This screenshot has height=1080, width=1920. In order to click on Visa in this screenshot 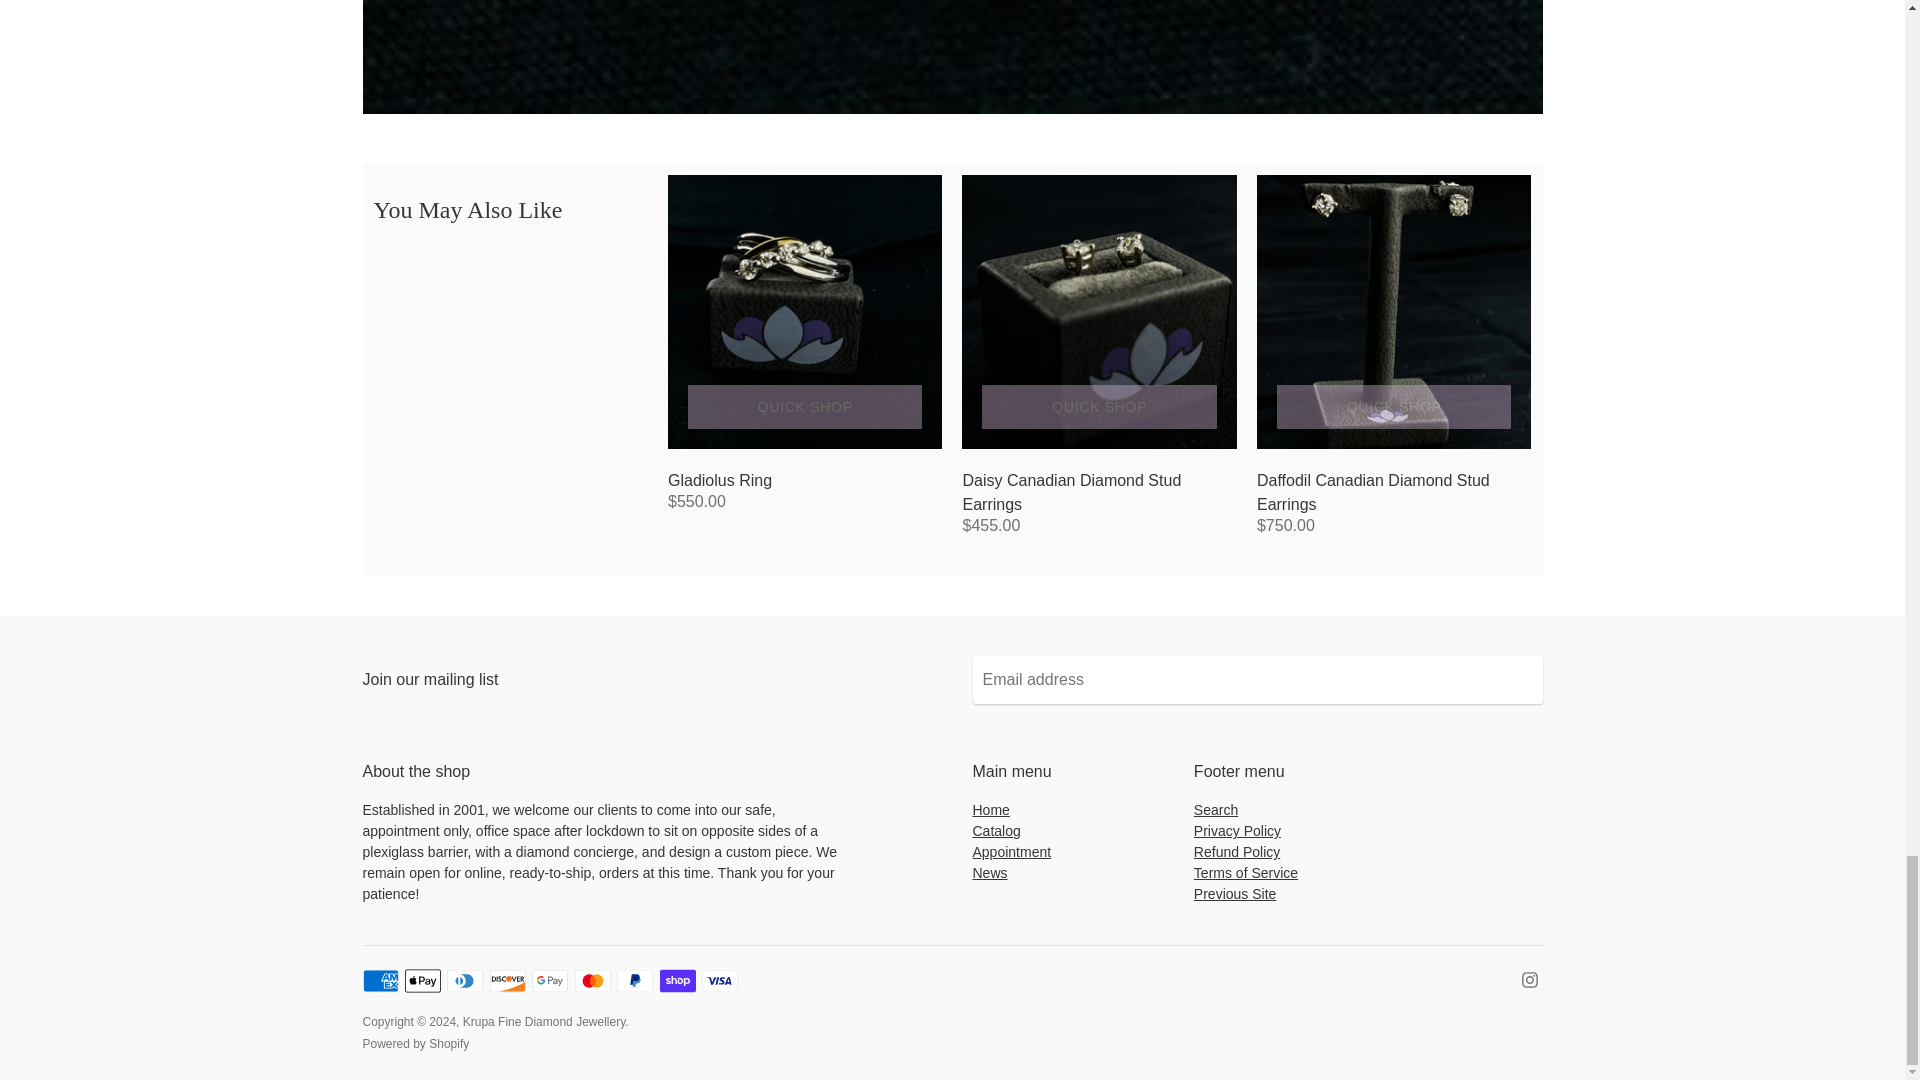, I will do `click(720, 980)`.